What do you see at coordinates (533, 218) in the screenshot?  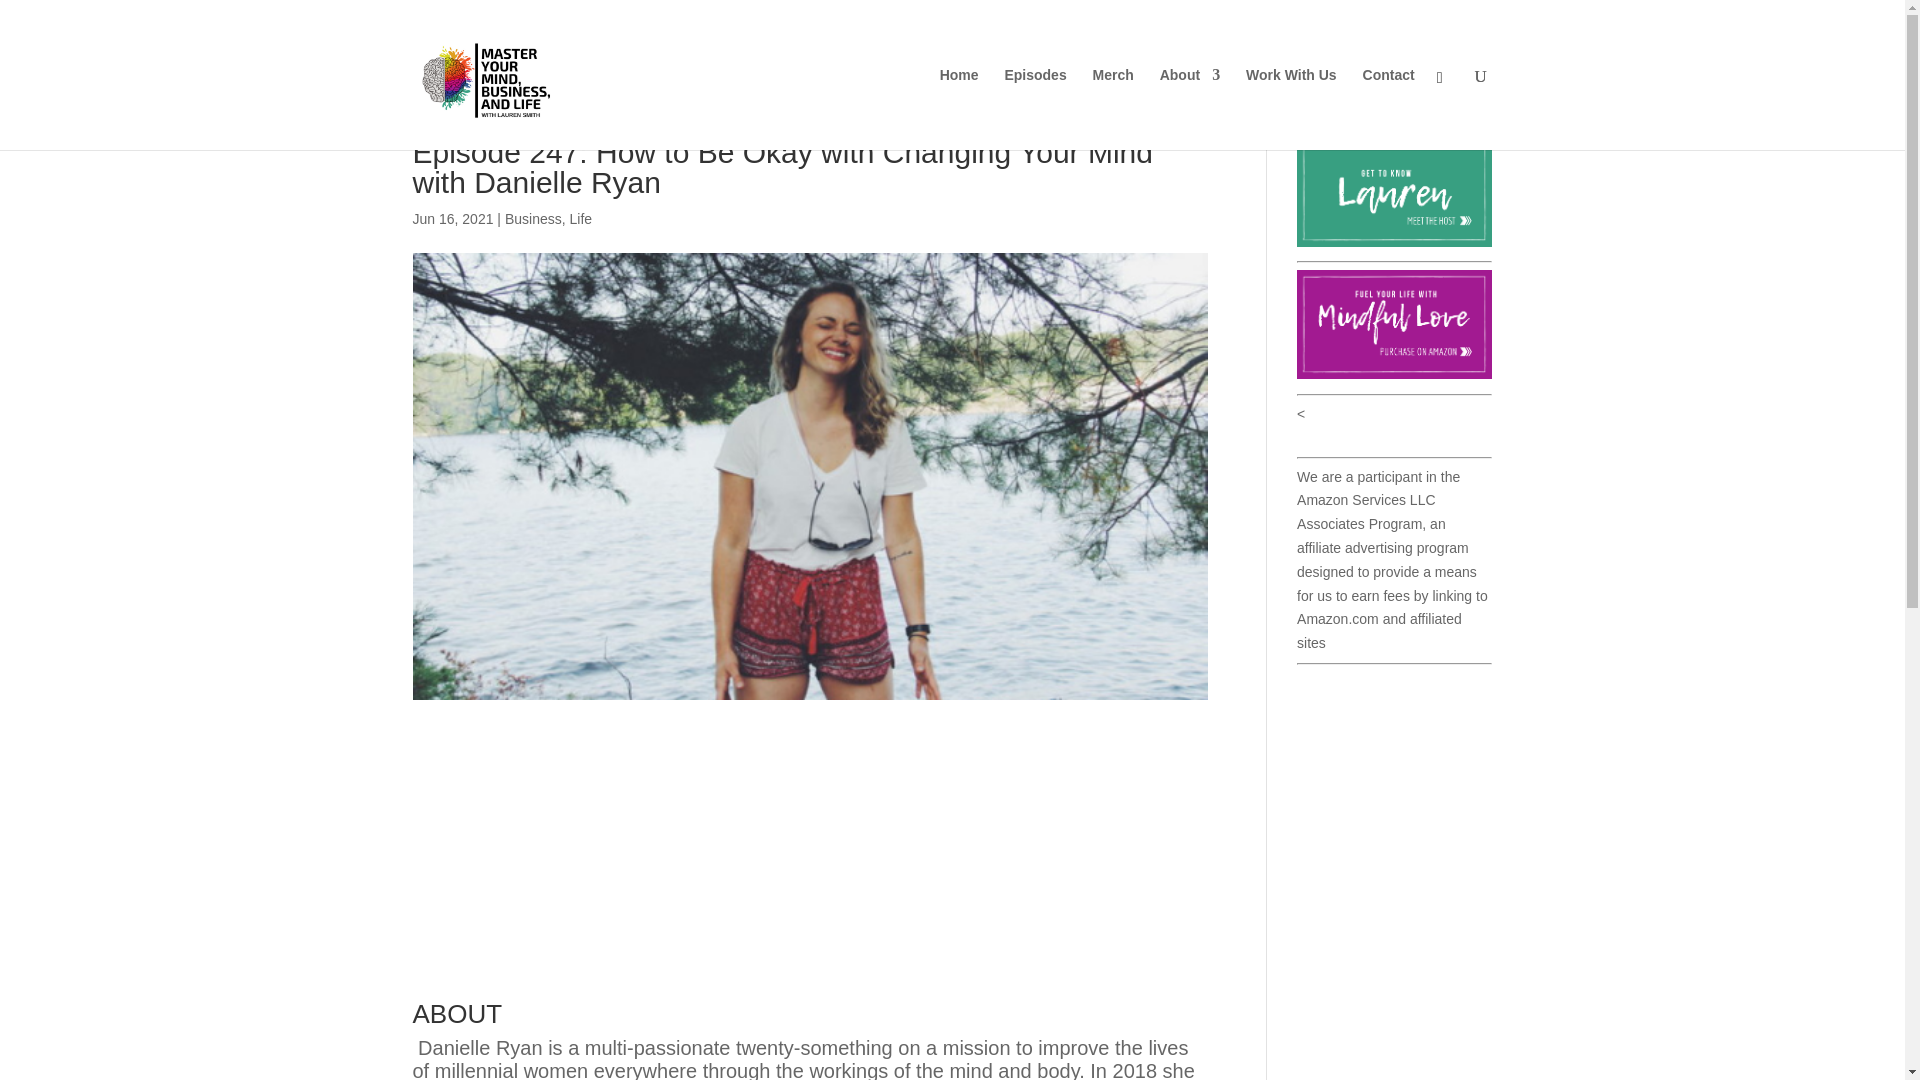 I see `Business` at bounding box center [533, 218].